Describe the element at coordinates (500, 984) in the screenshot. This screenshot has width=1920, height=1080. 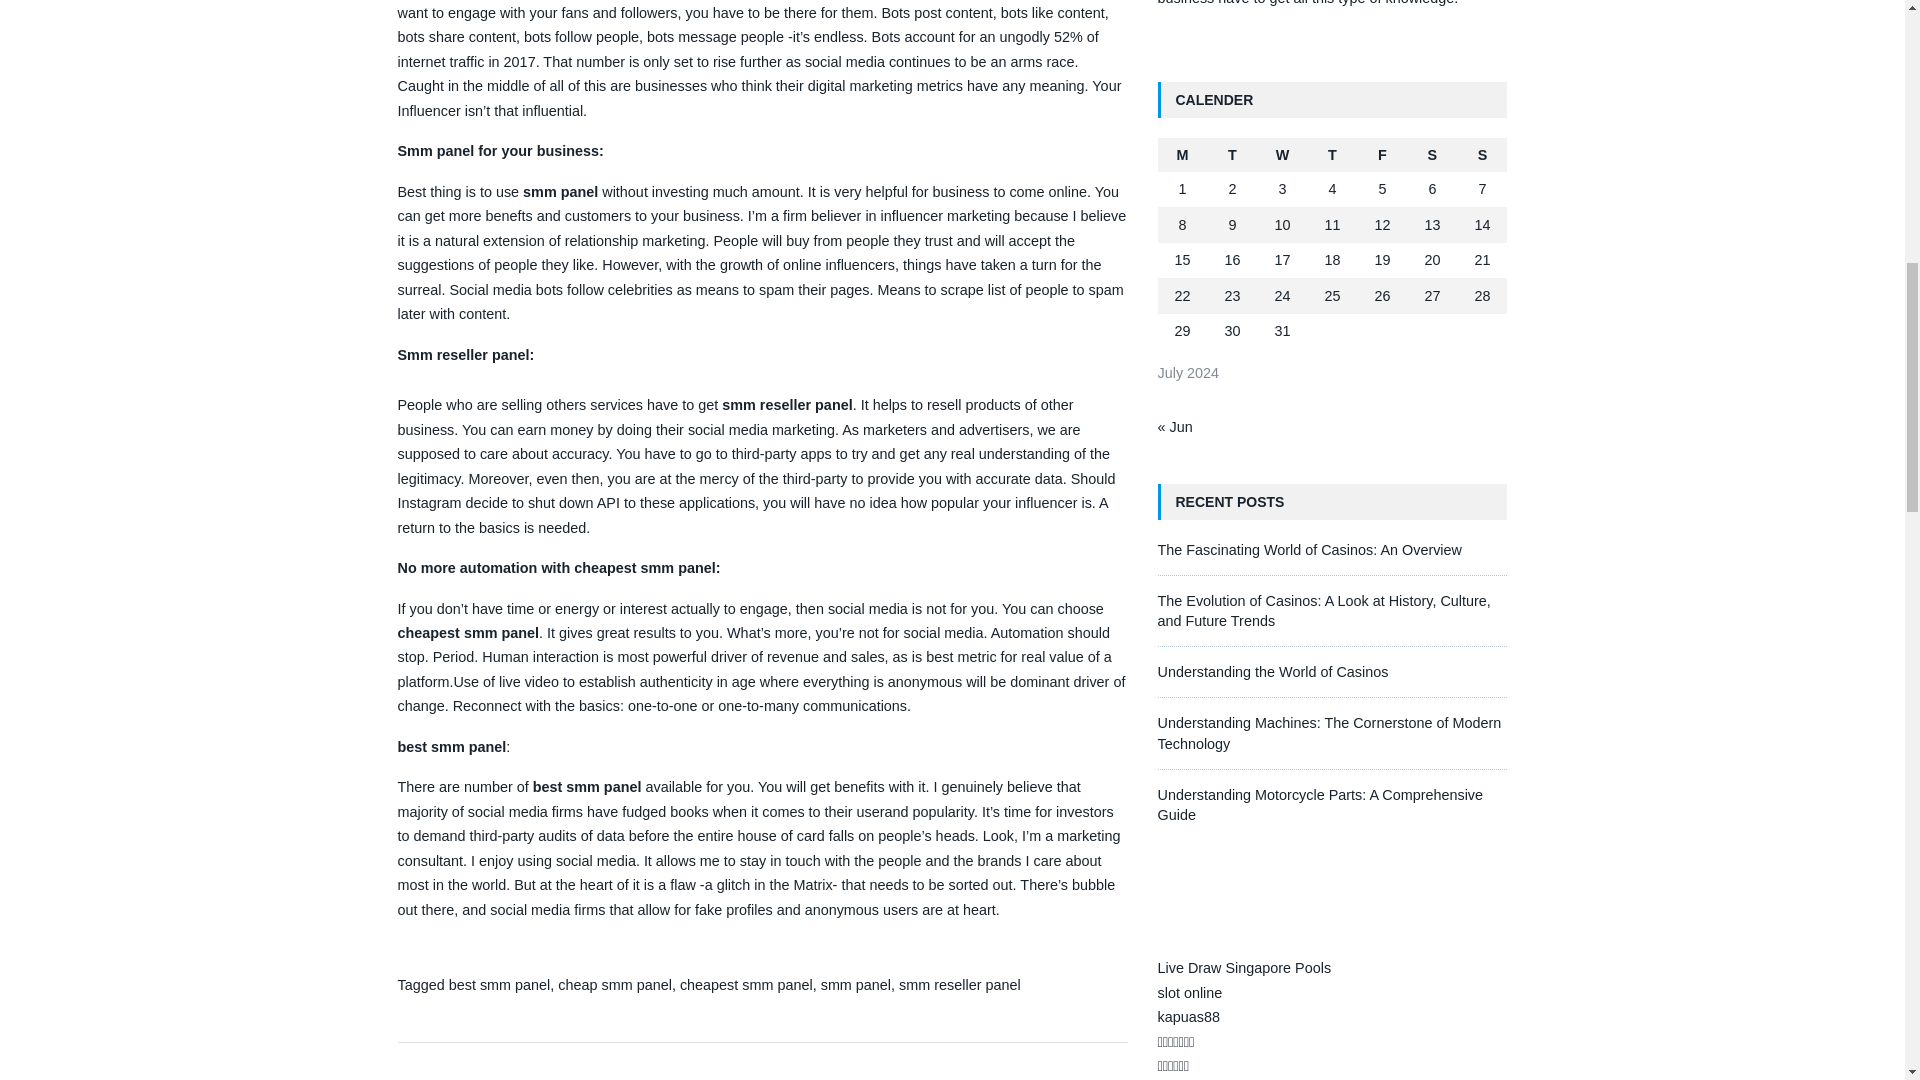
I see `best smm panel` at that location.